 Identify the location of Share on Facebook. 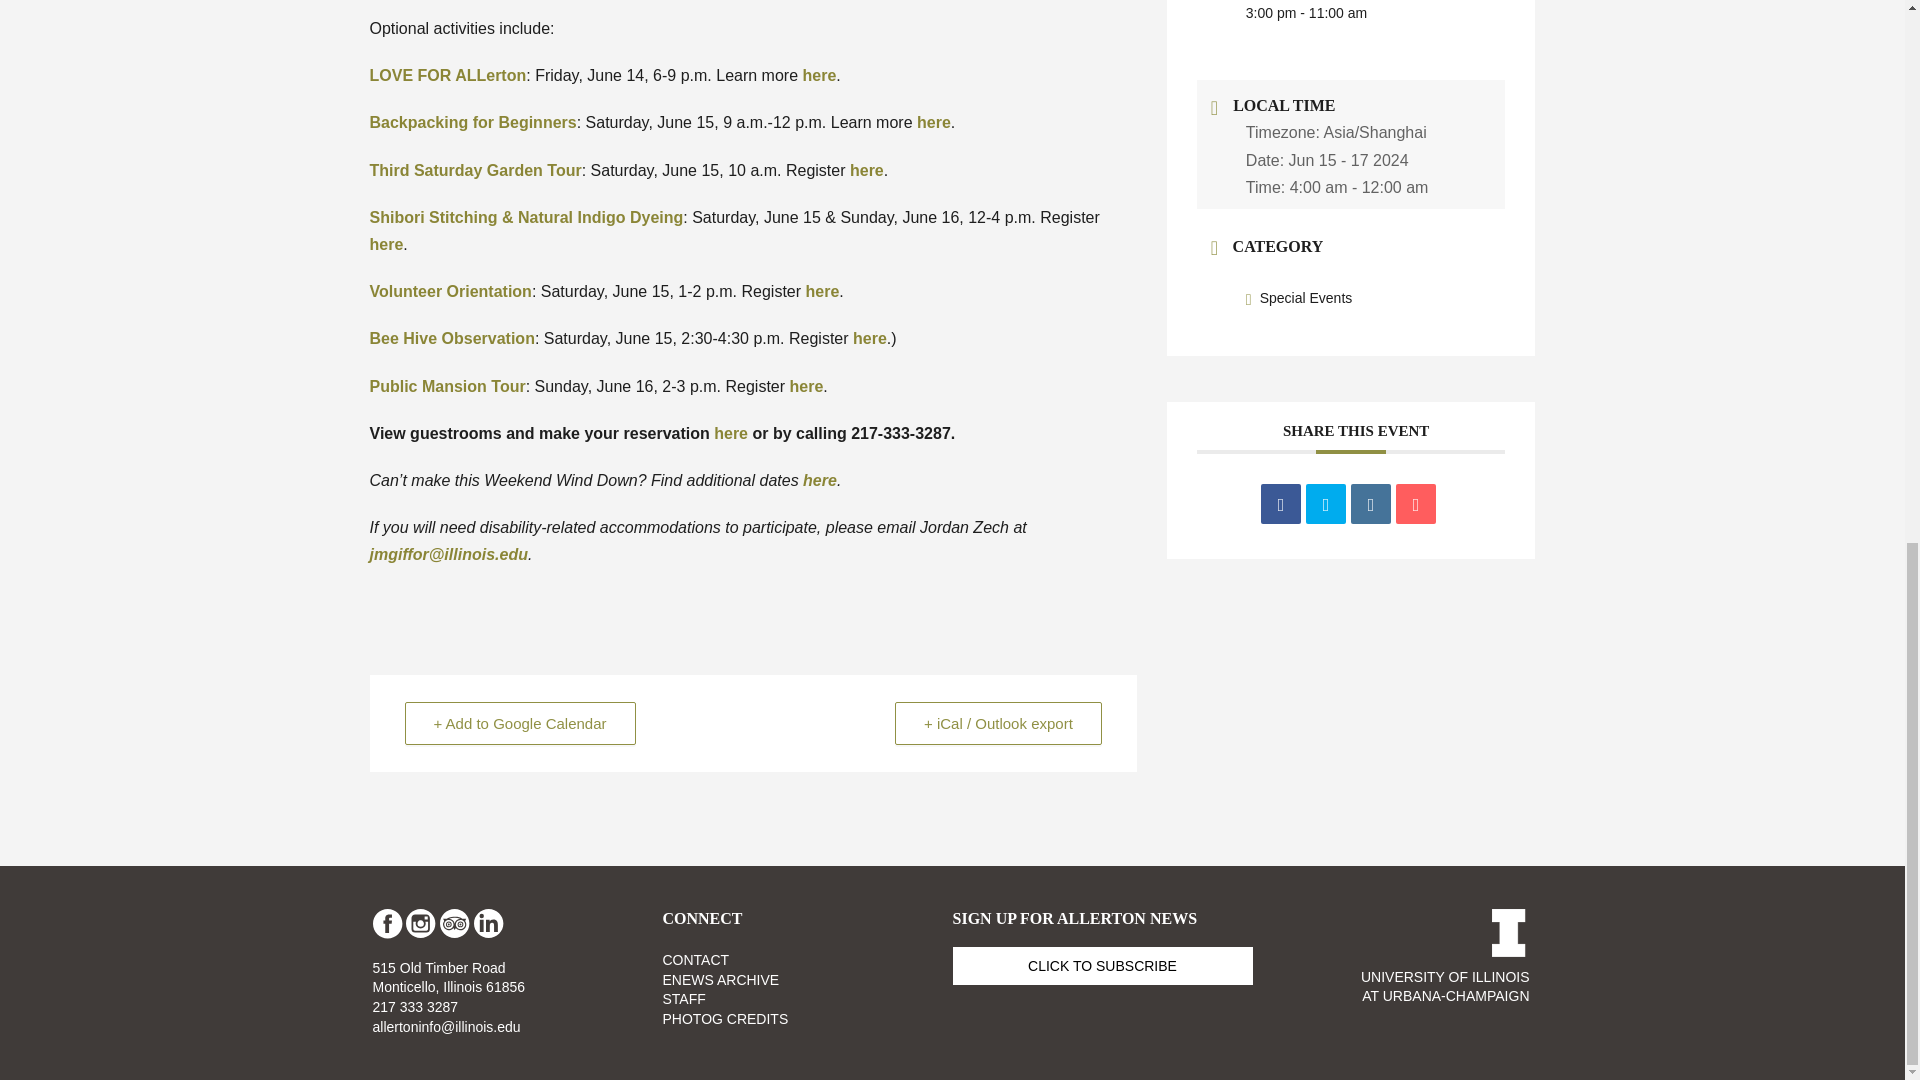
(1281, 503).